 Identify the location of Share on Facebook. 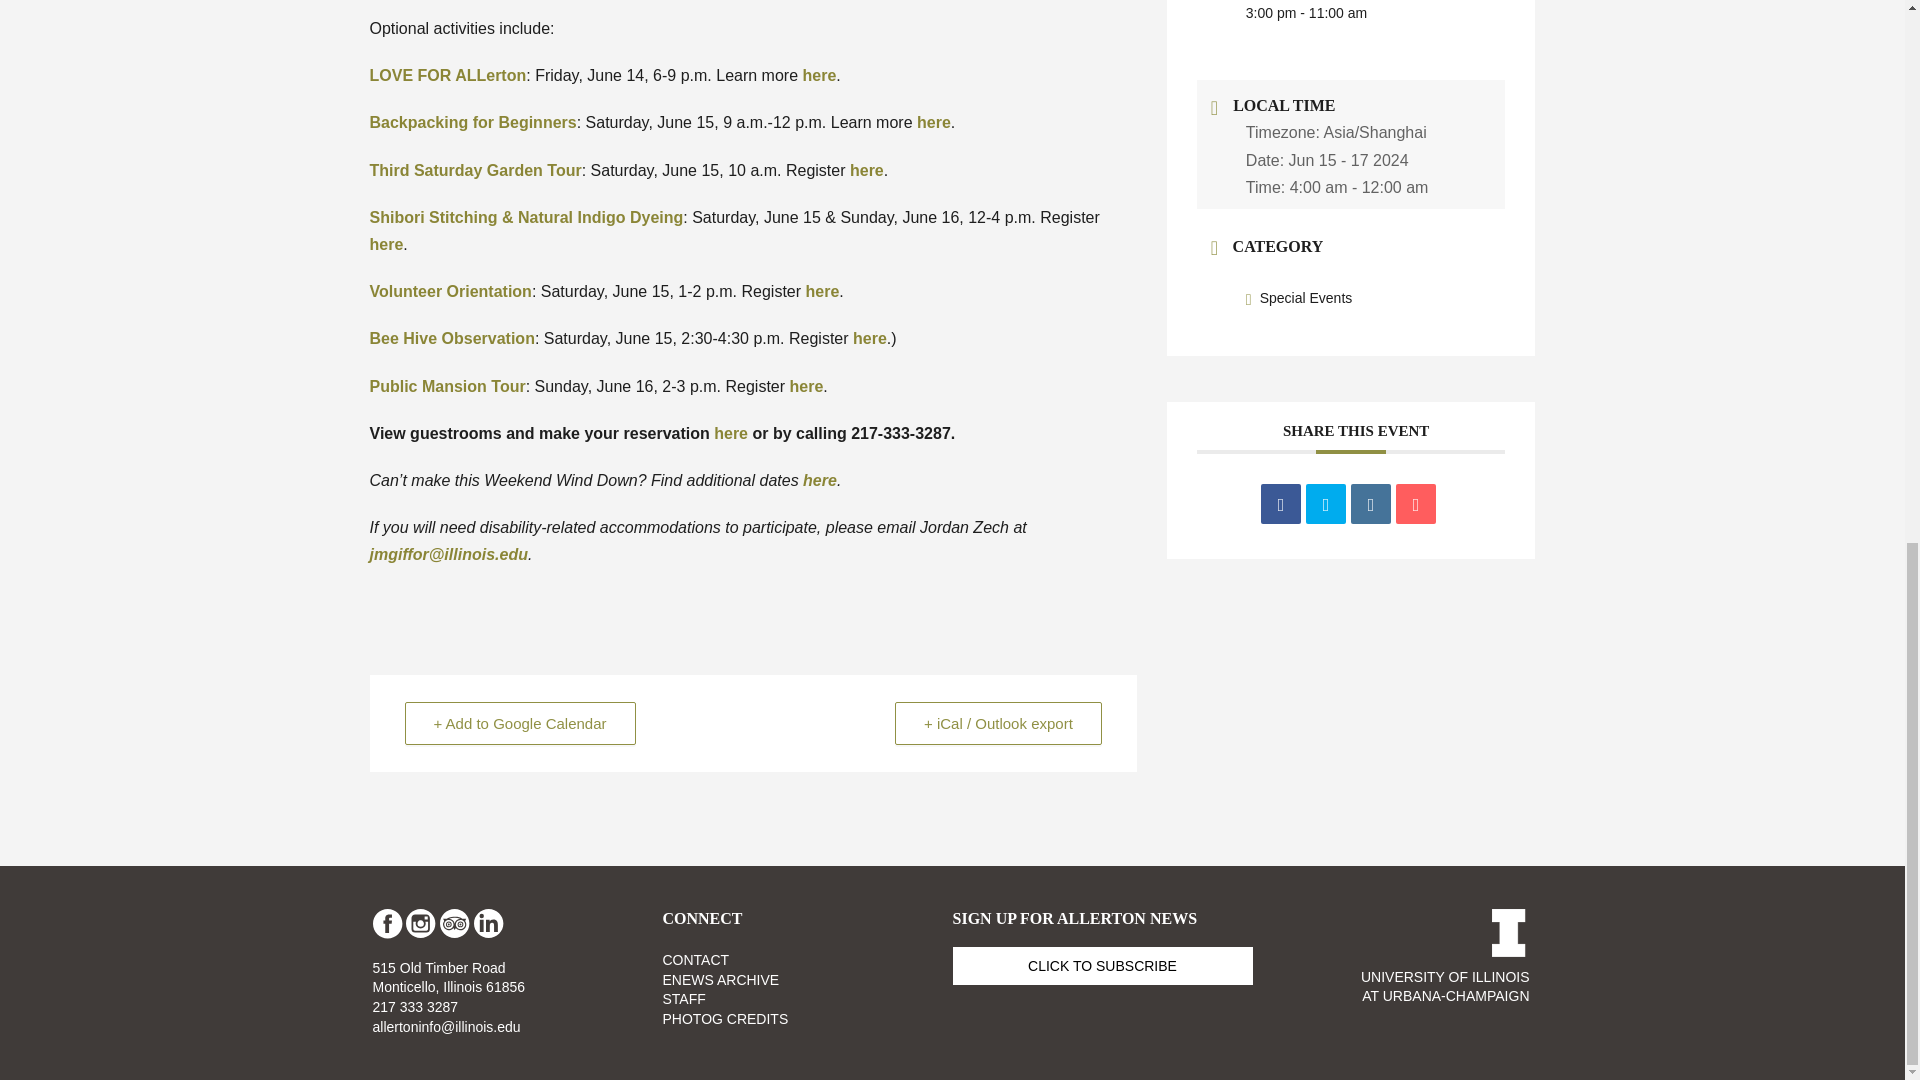
(1281, 503).